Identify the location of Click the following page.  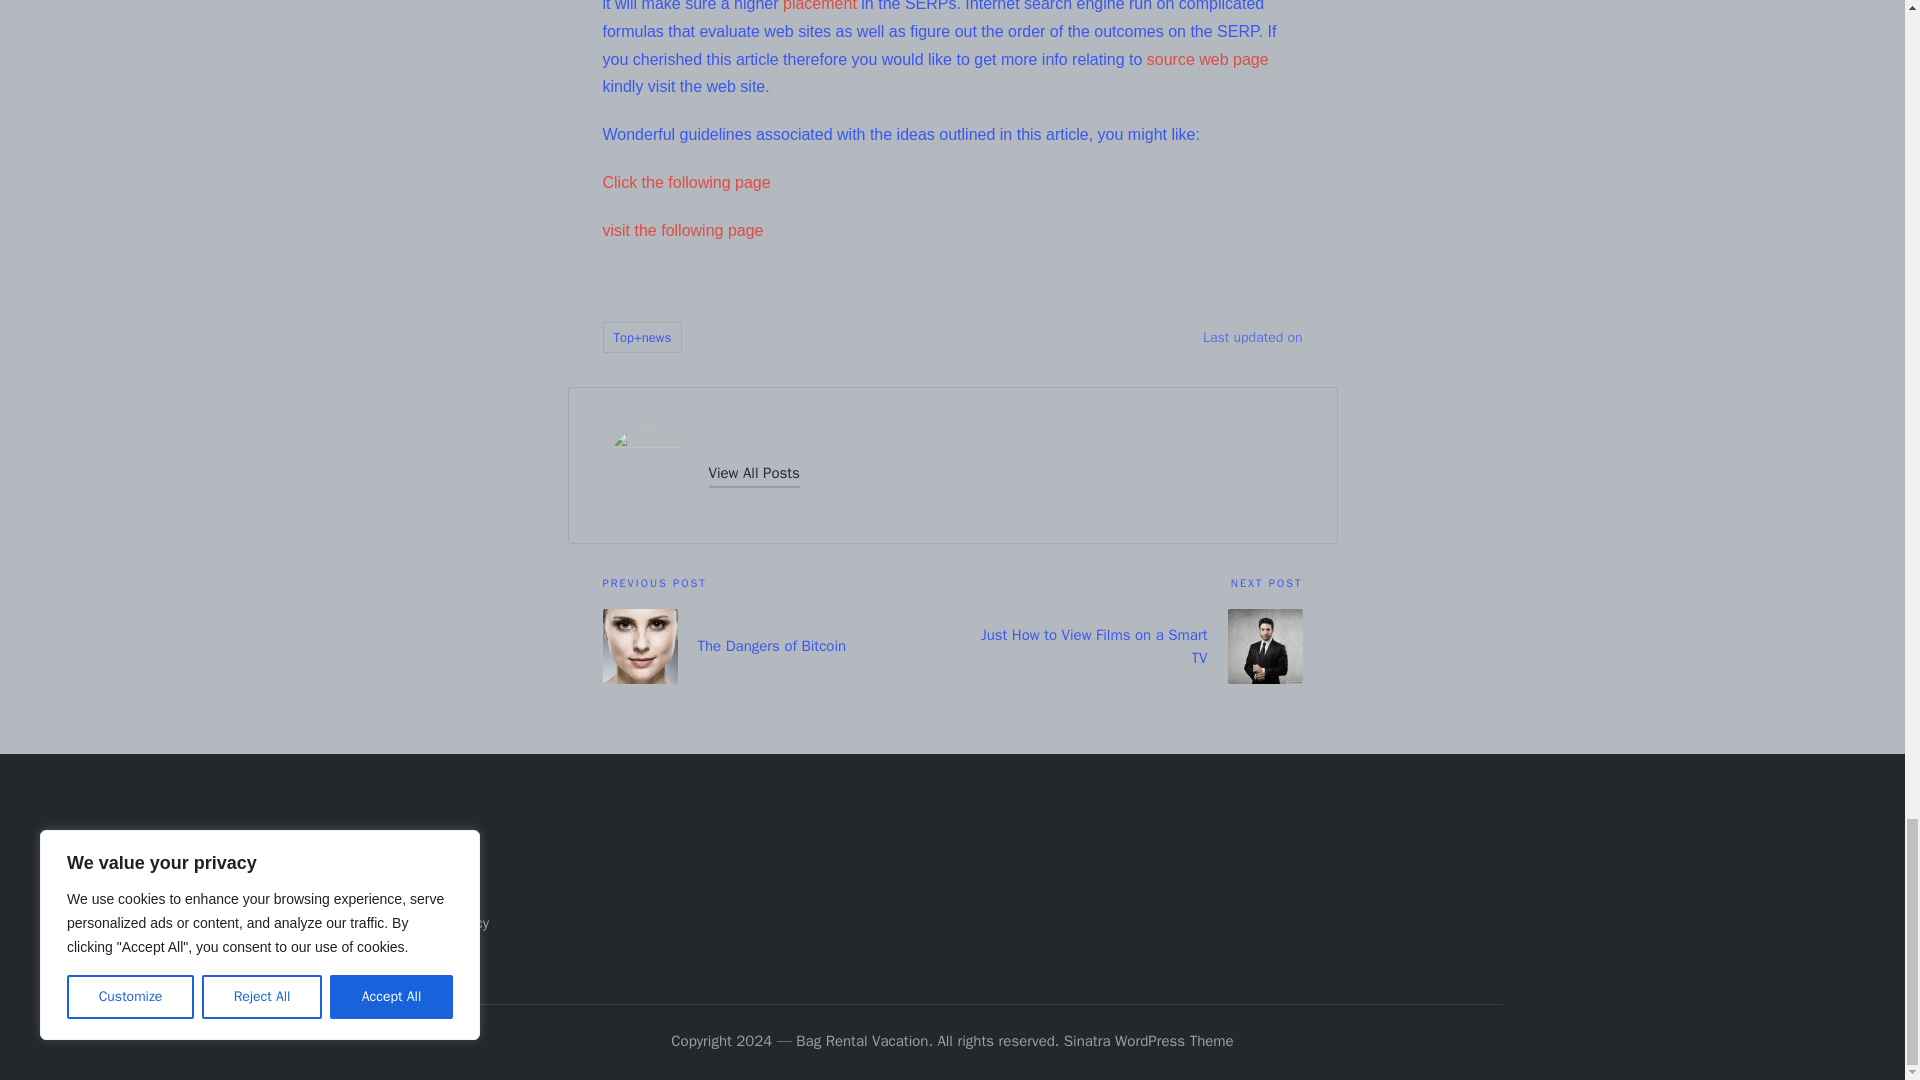
(686, 182).